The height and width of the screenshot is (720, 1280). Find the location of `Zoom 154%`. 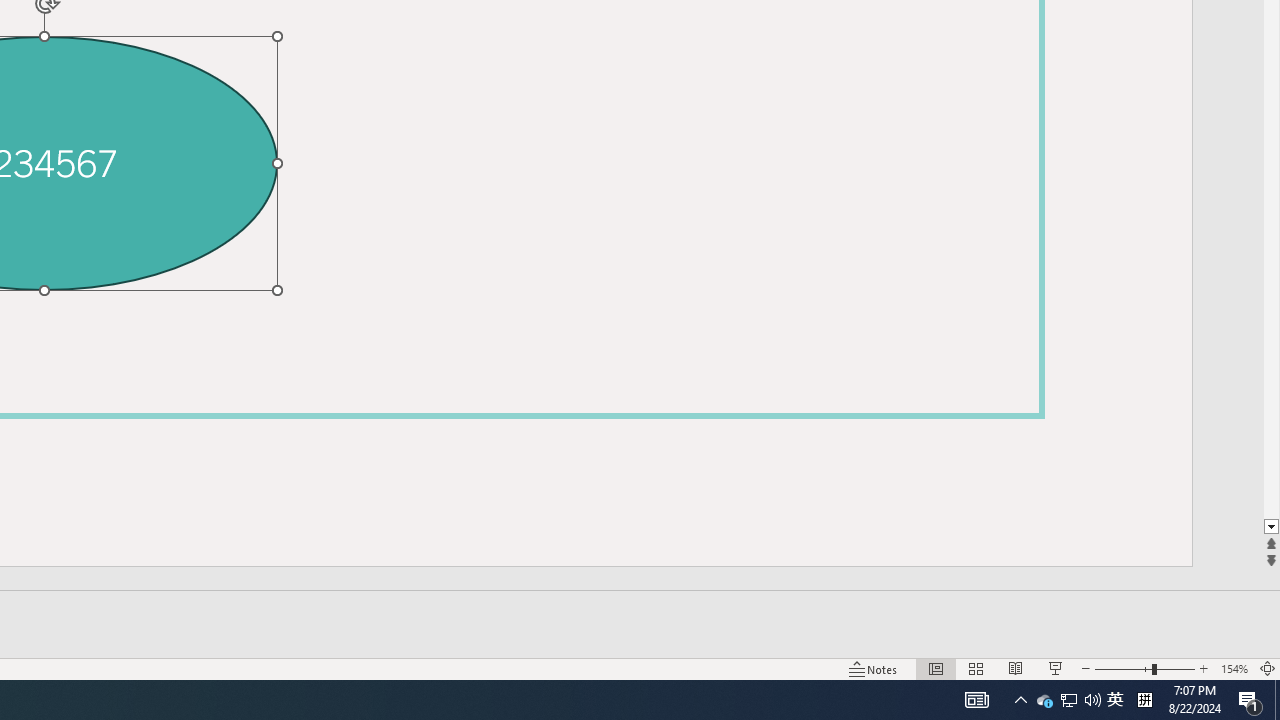

Zoom 154% is located at coordinates (1234, 668).